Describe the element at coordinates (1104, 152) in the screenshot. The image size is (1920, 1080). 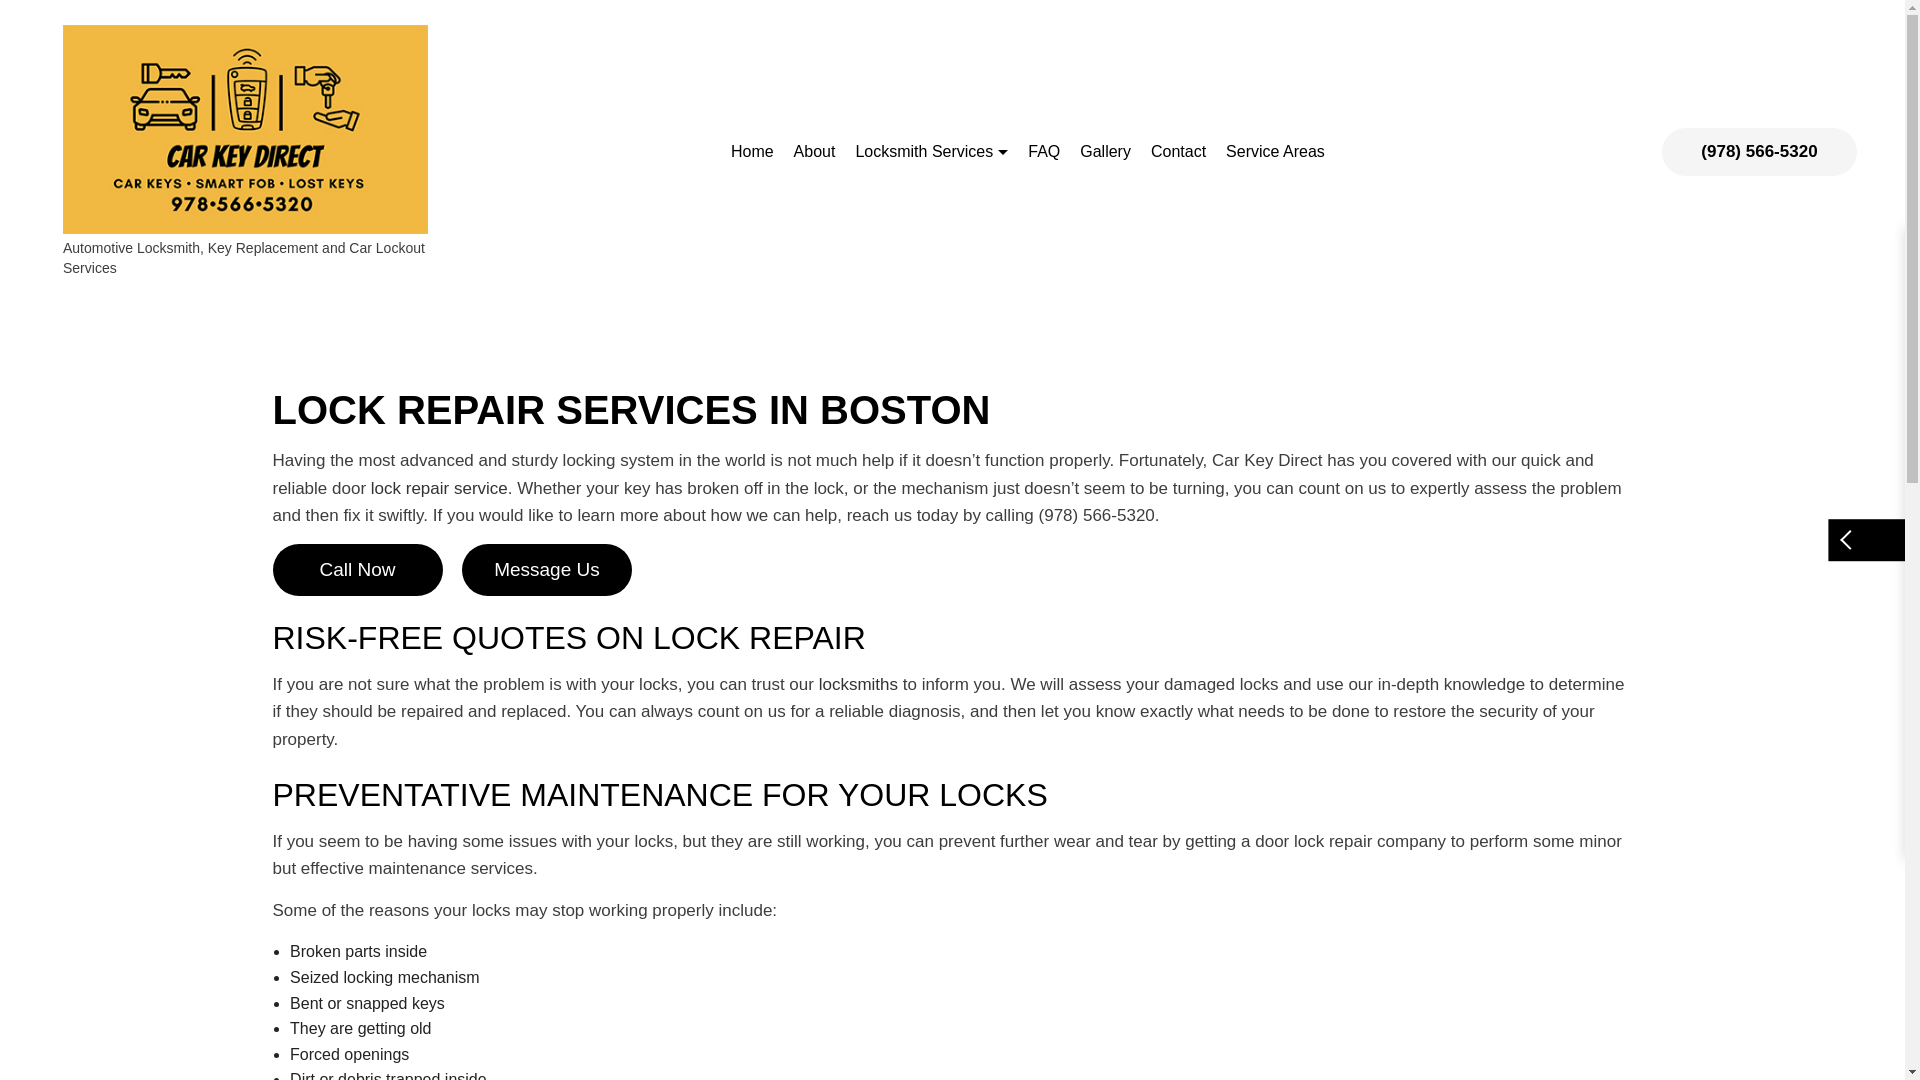
I see `Gallery` at that location.